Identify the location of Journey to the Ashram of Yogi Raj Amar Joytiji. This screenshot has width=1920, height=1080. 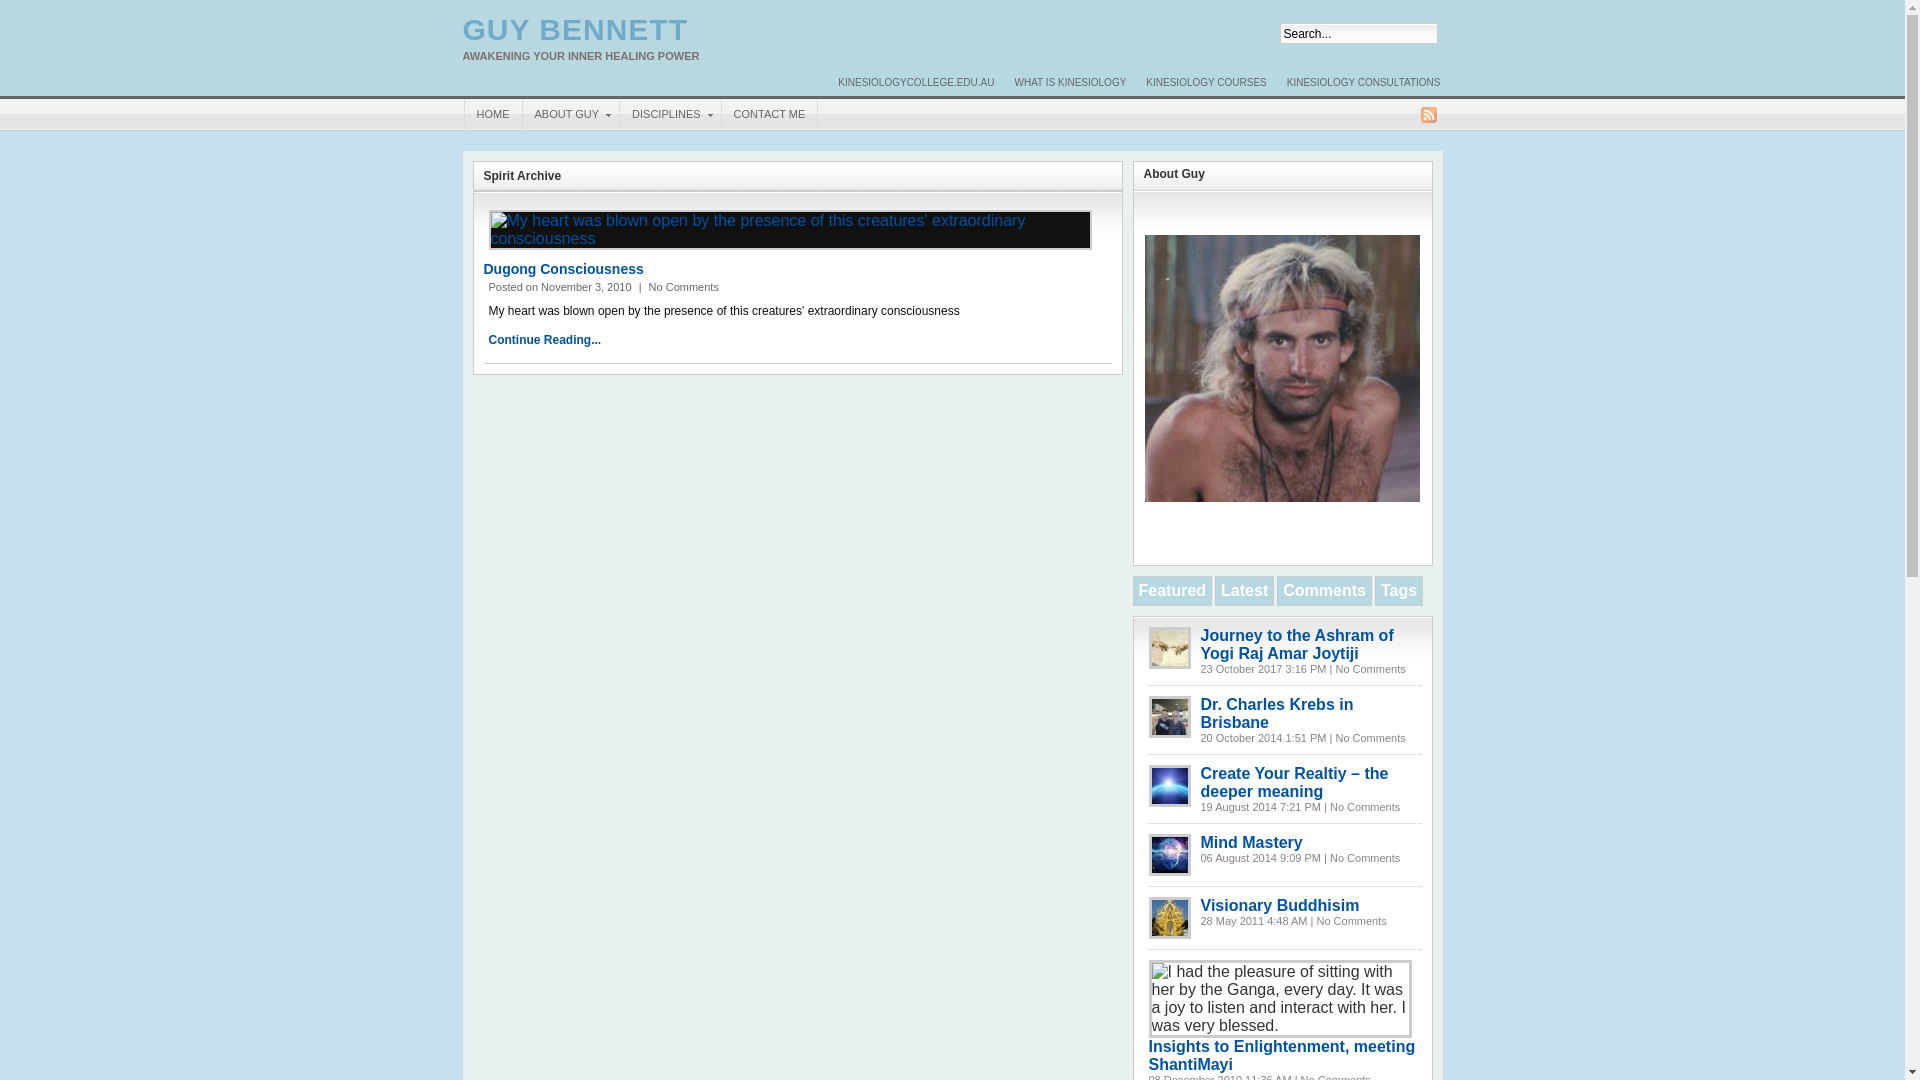
(1170, 648).